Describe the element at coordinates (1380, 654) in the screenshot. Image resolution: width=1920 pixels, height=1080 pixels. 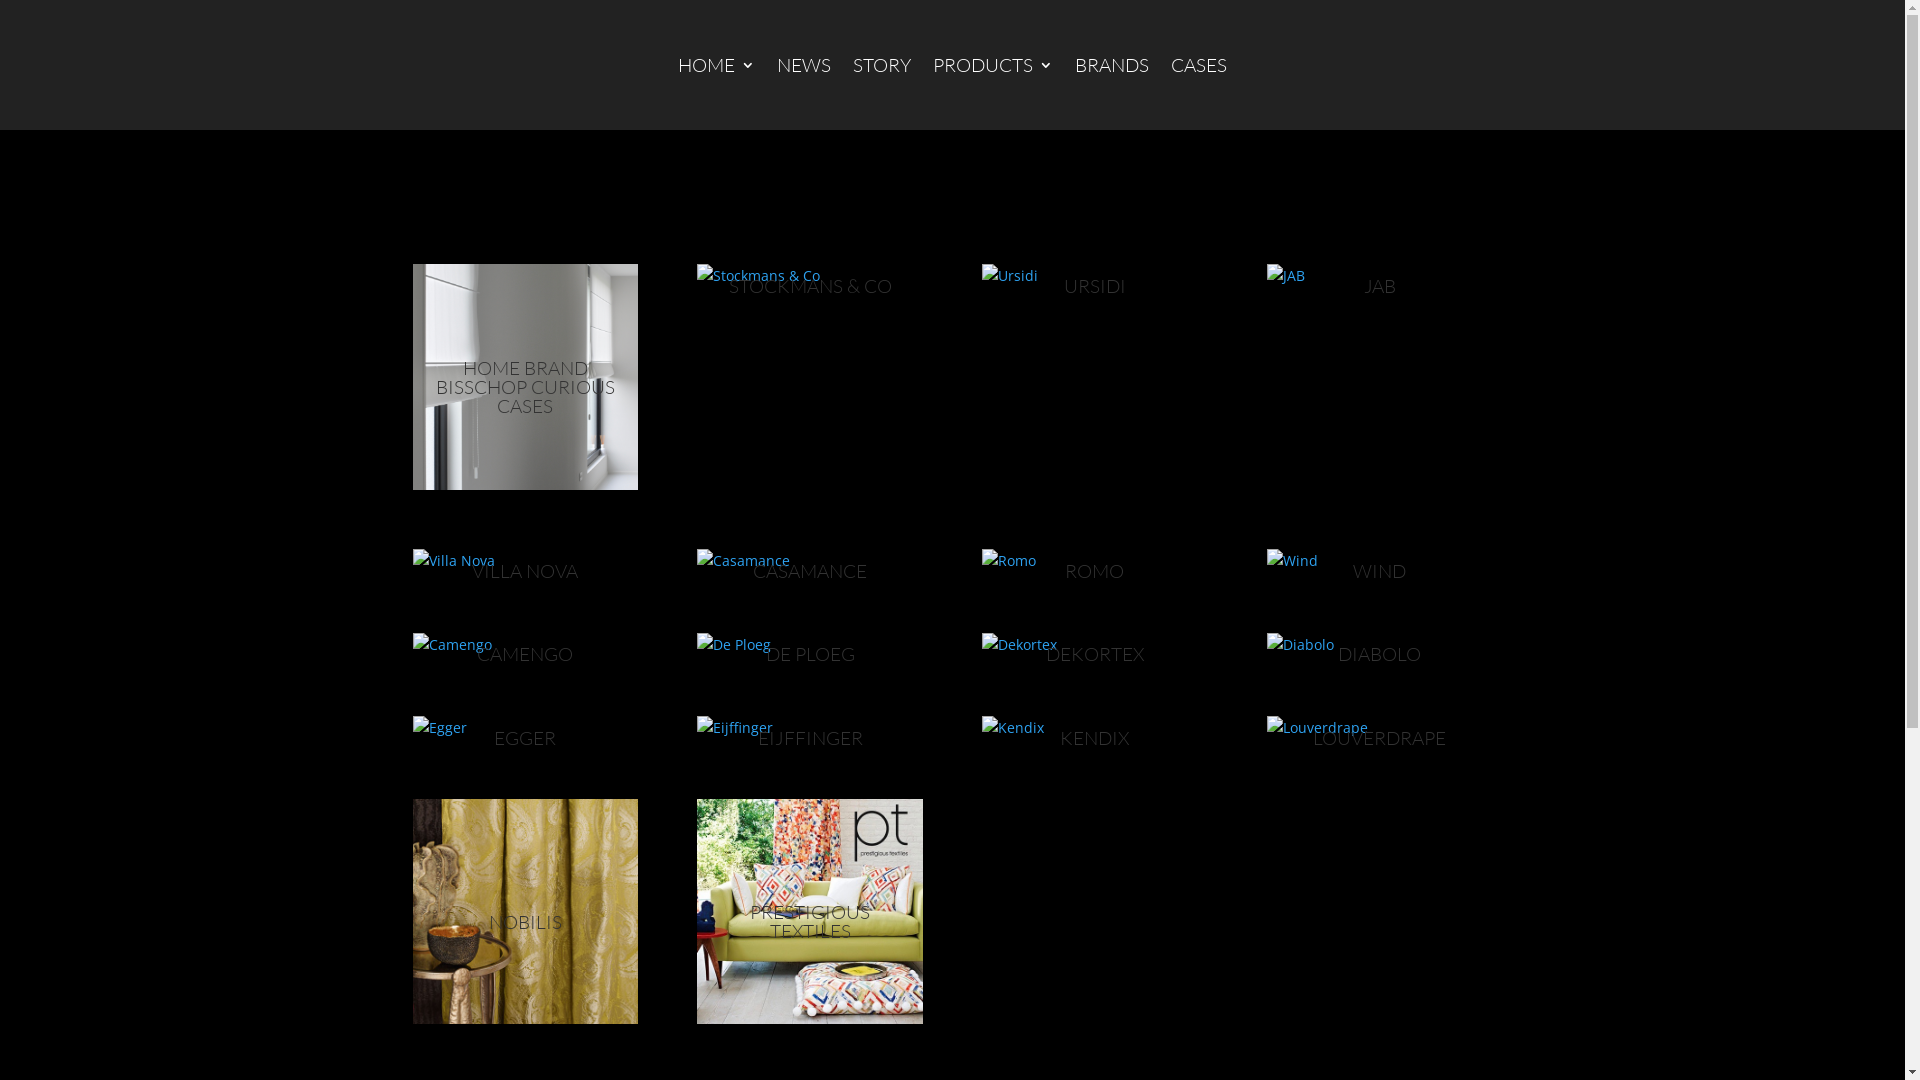
I see `DIABOLO` at that location.